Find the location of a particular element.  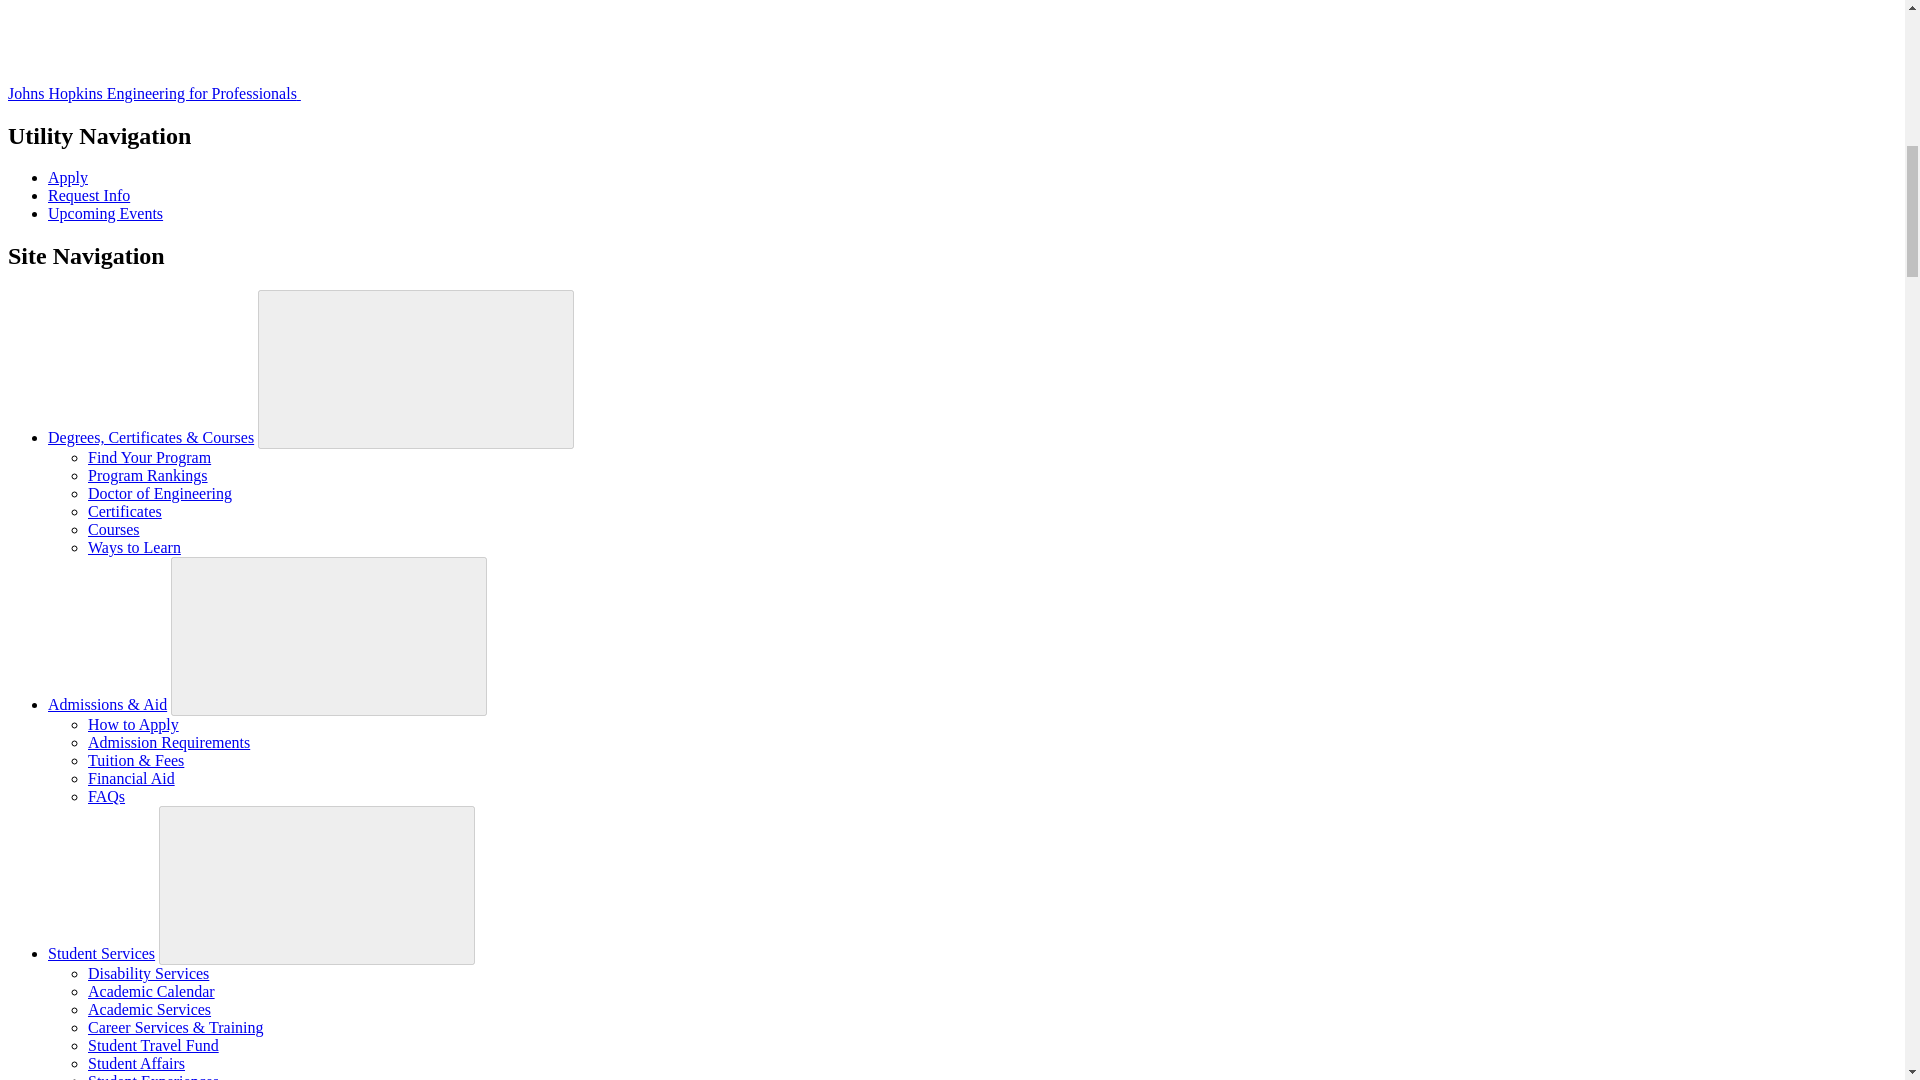

Request Info is located at coordinates (89, 195).